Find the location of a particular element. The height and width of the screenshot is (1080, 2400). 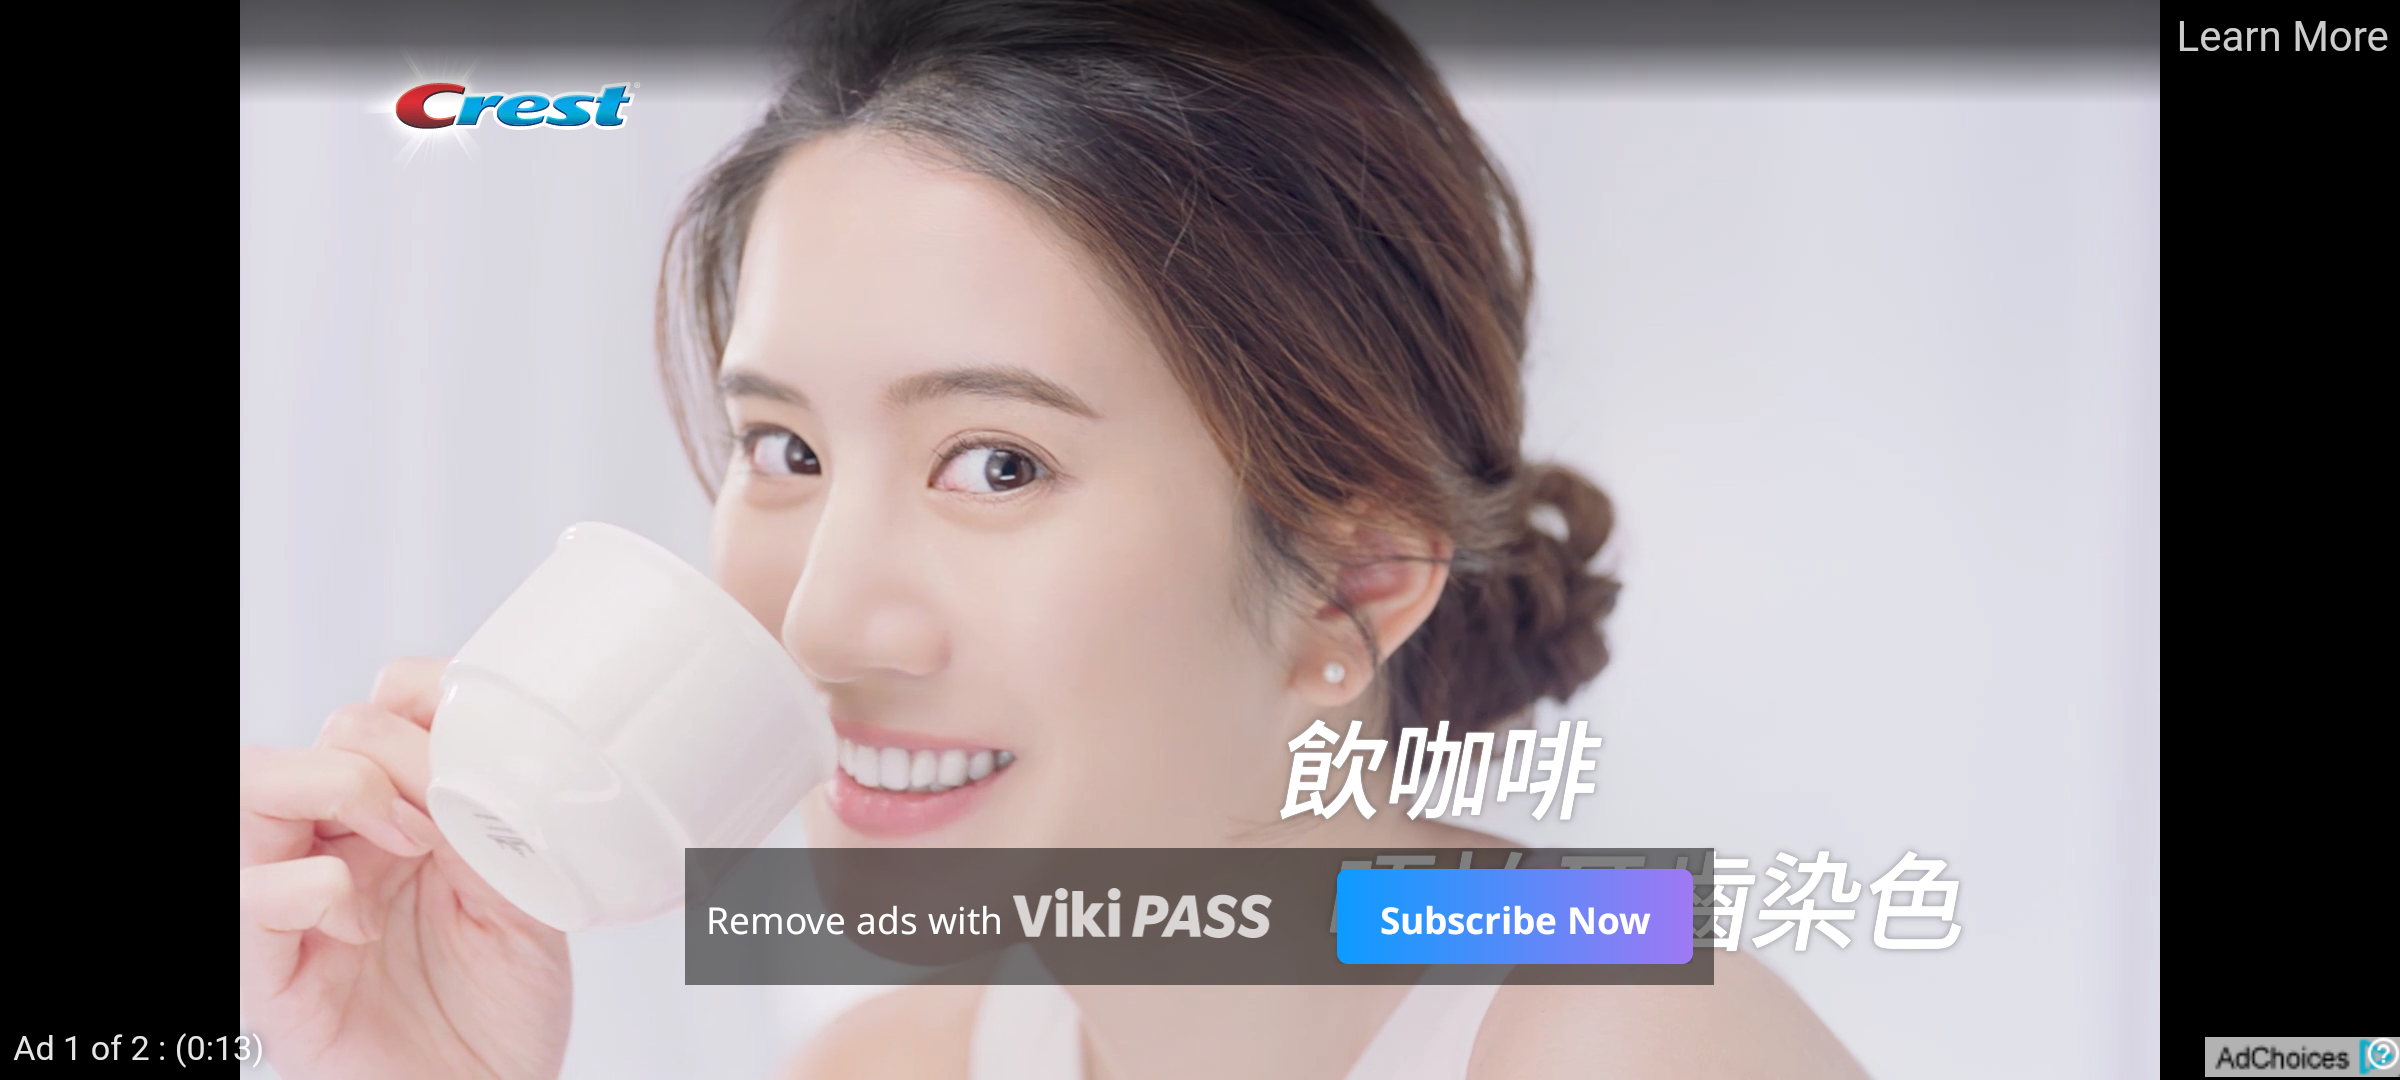

Subscribe Now is located at coordinates (1514, 916).